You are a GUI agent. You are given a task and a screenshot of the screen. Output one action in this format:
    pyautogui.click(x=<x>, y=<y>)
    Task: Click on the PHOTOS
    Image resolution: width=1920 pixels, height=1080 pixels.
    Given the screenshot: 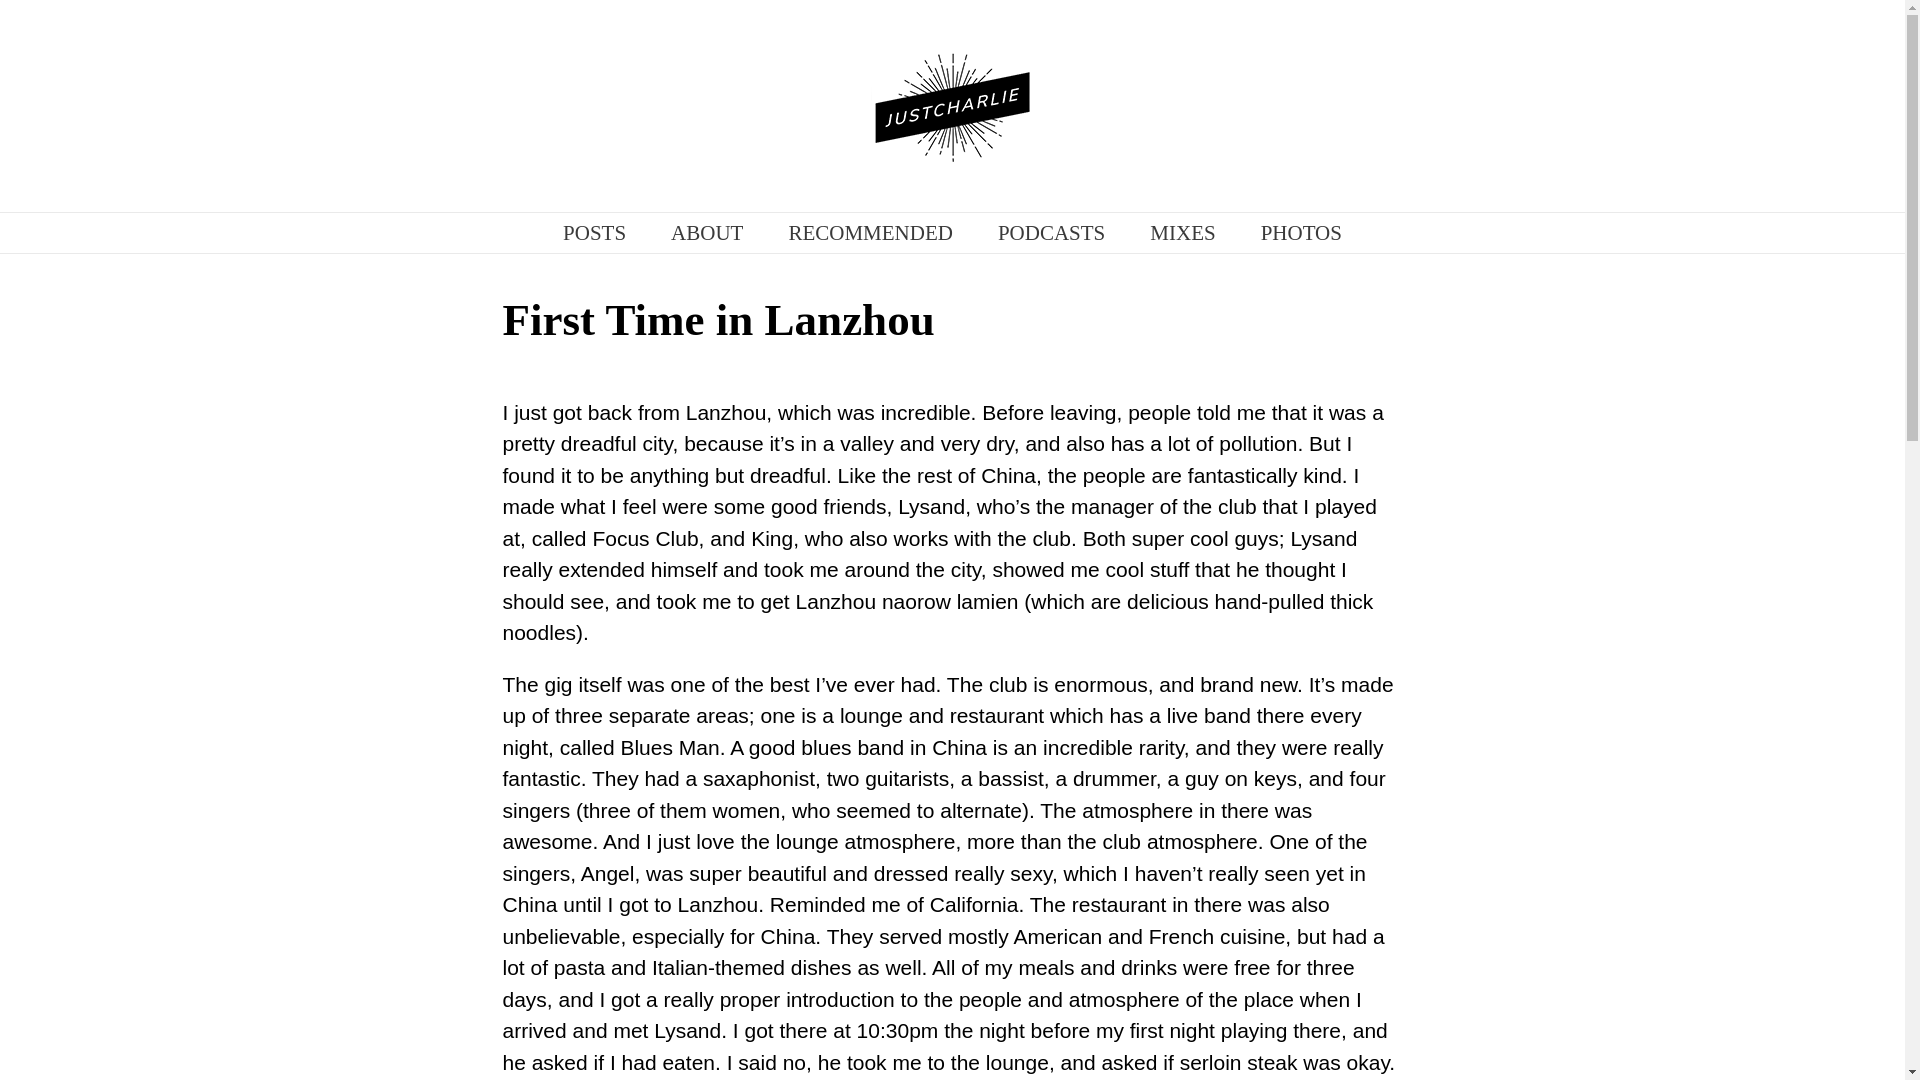 What is the action you would take?
    pyautogui.click(x=1302, y=232)
    